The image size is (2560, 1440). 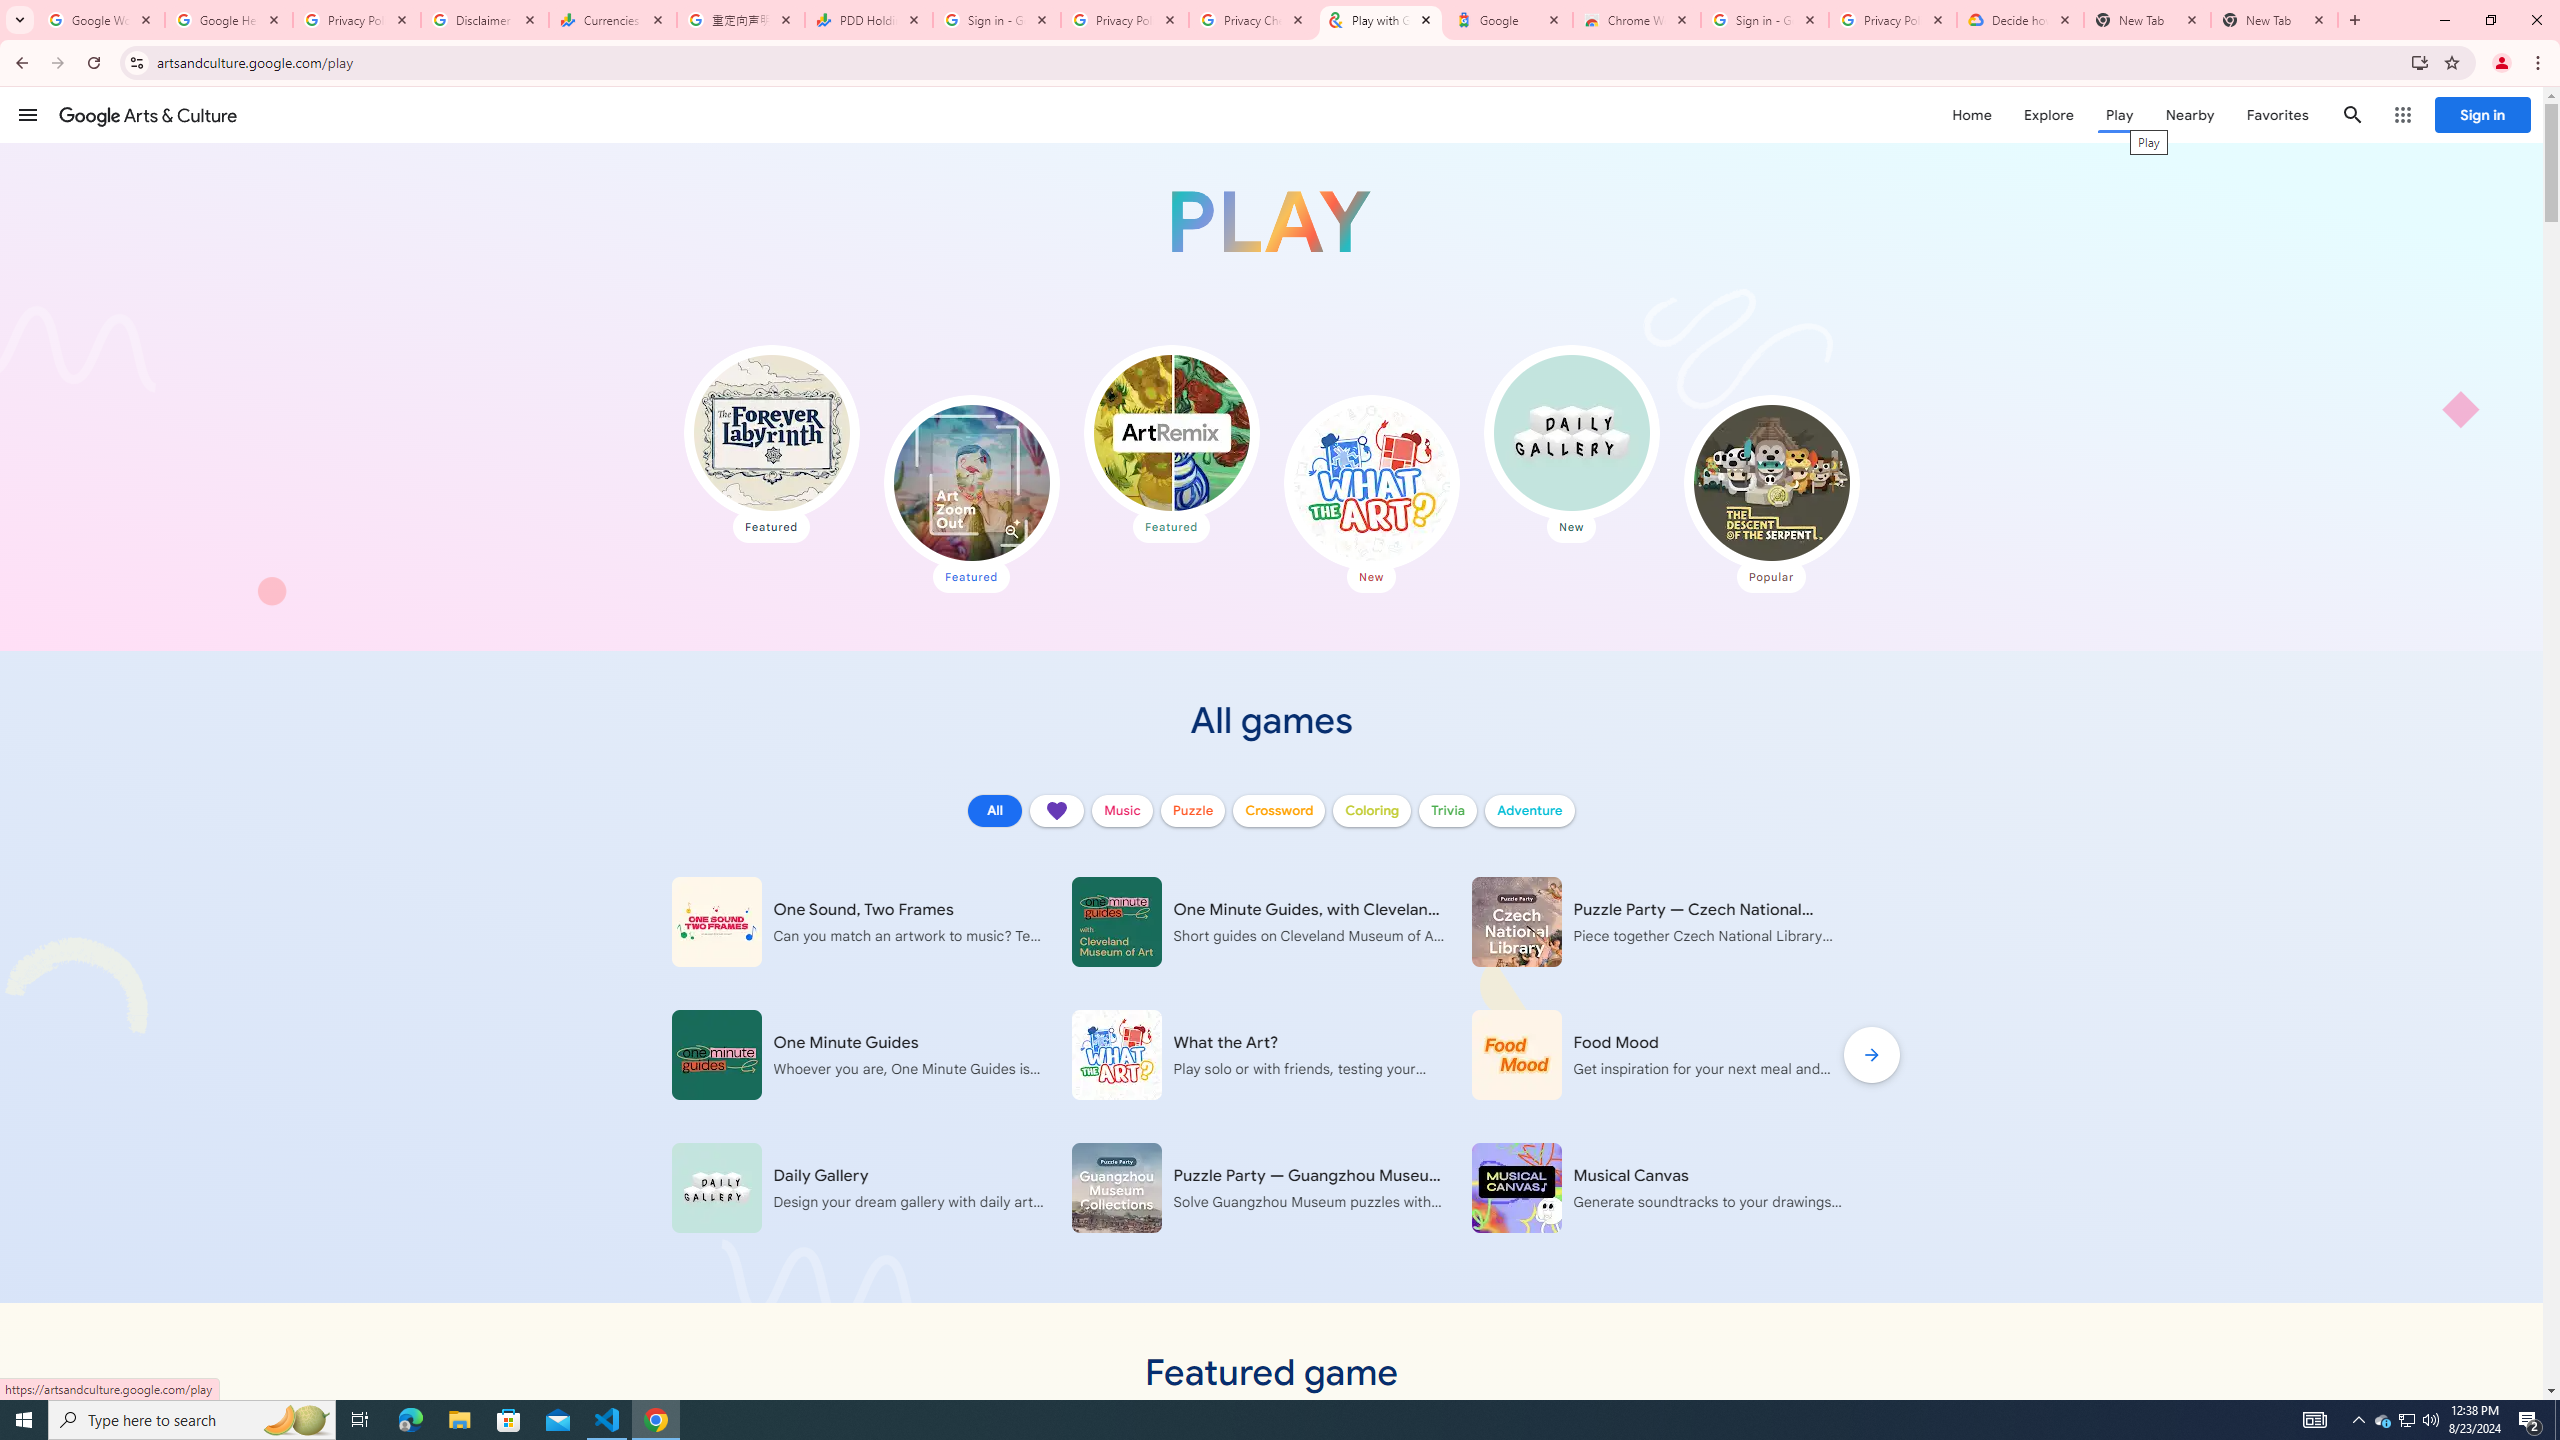 I want to click on Play, so click(x=2119, y=114).